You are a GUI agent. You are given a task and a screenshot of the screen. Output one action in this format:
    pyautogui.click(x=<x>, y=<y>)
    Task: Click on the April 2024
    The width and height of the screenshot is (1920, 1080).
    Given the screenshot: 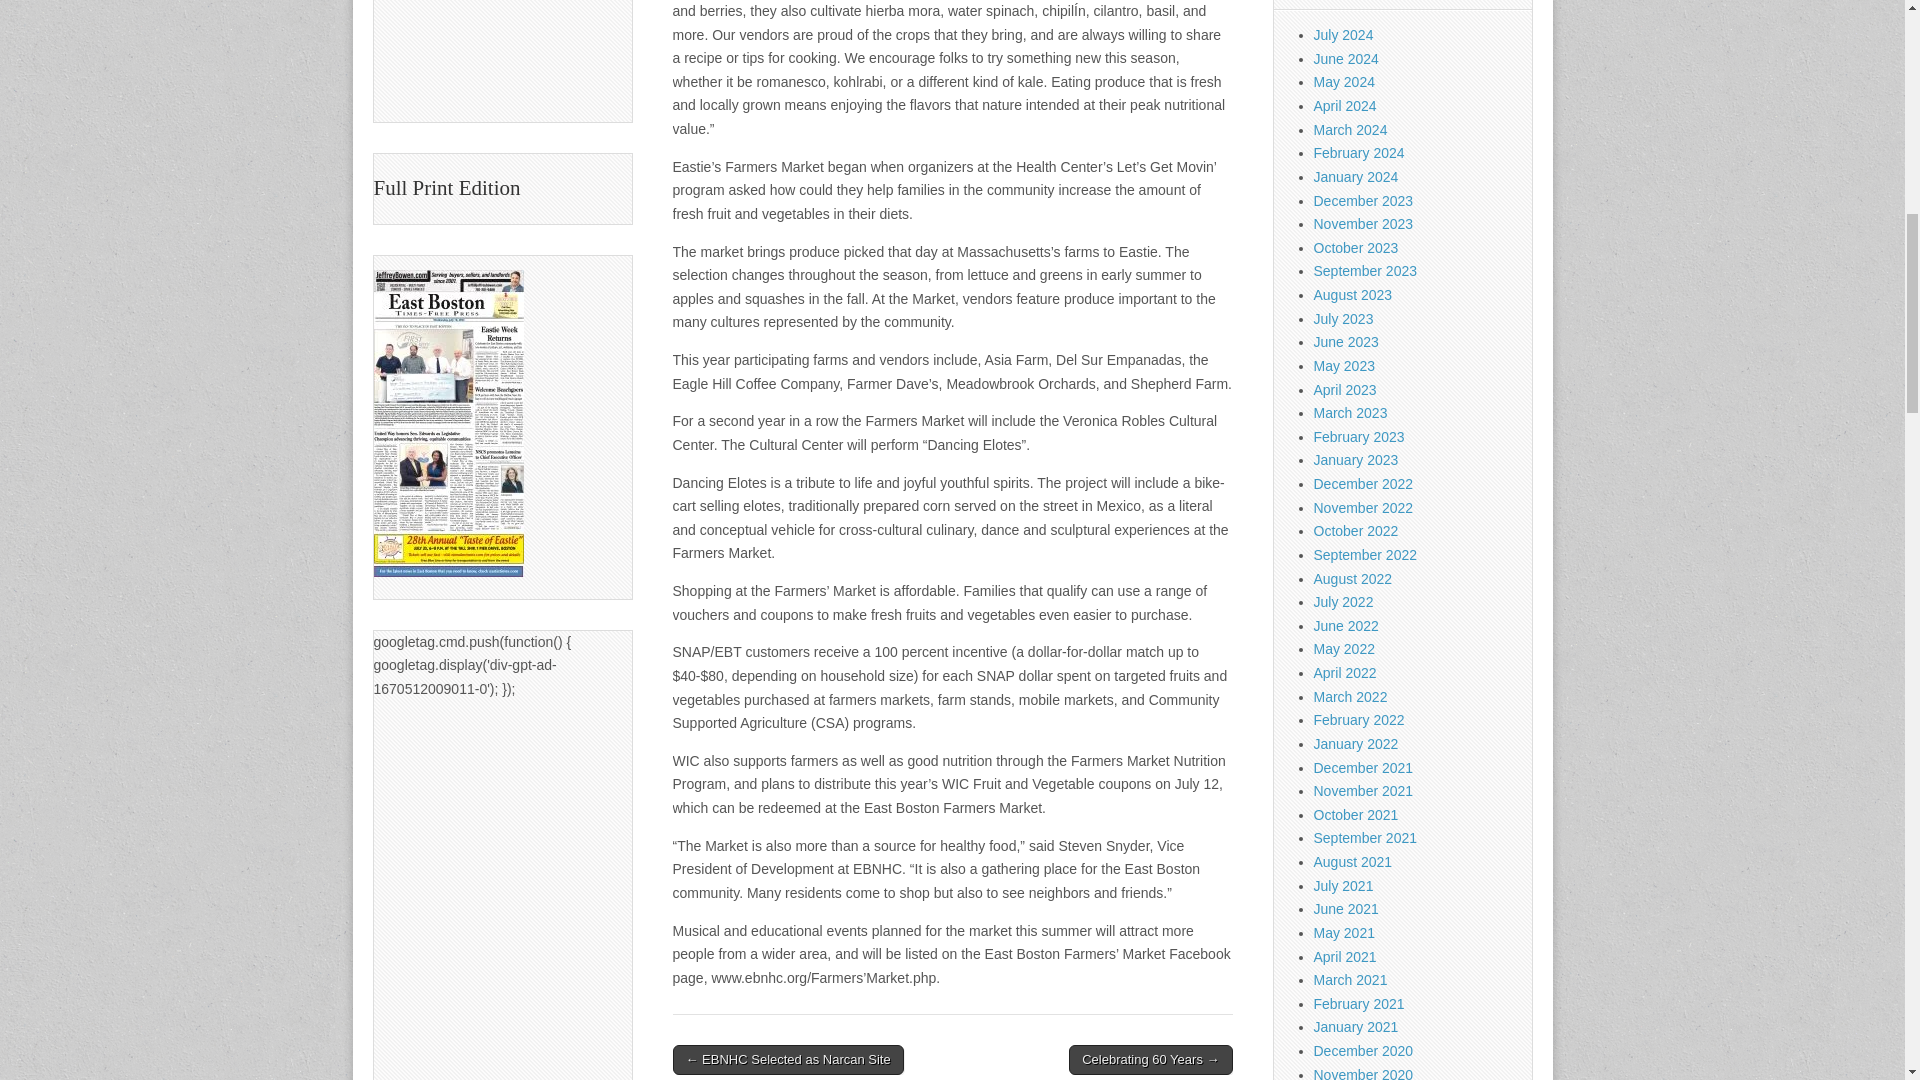 What is the action you would take?
    pyautogui.click(x=1344, y=106)
    